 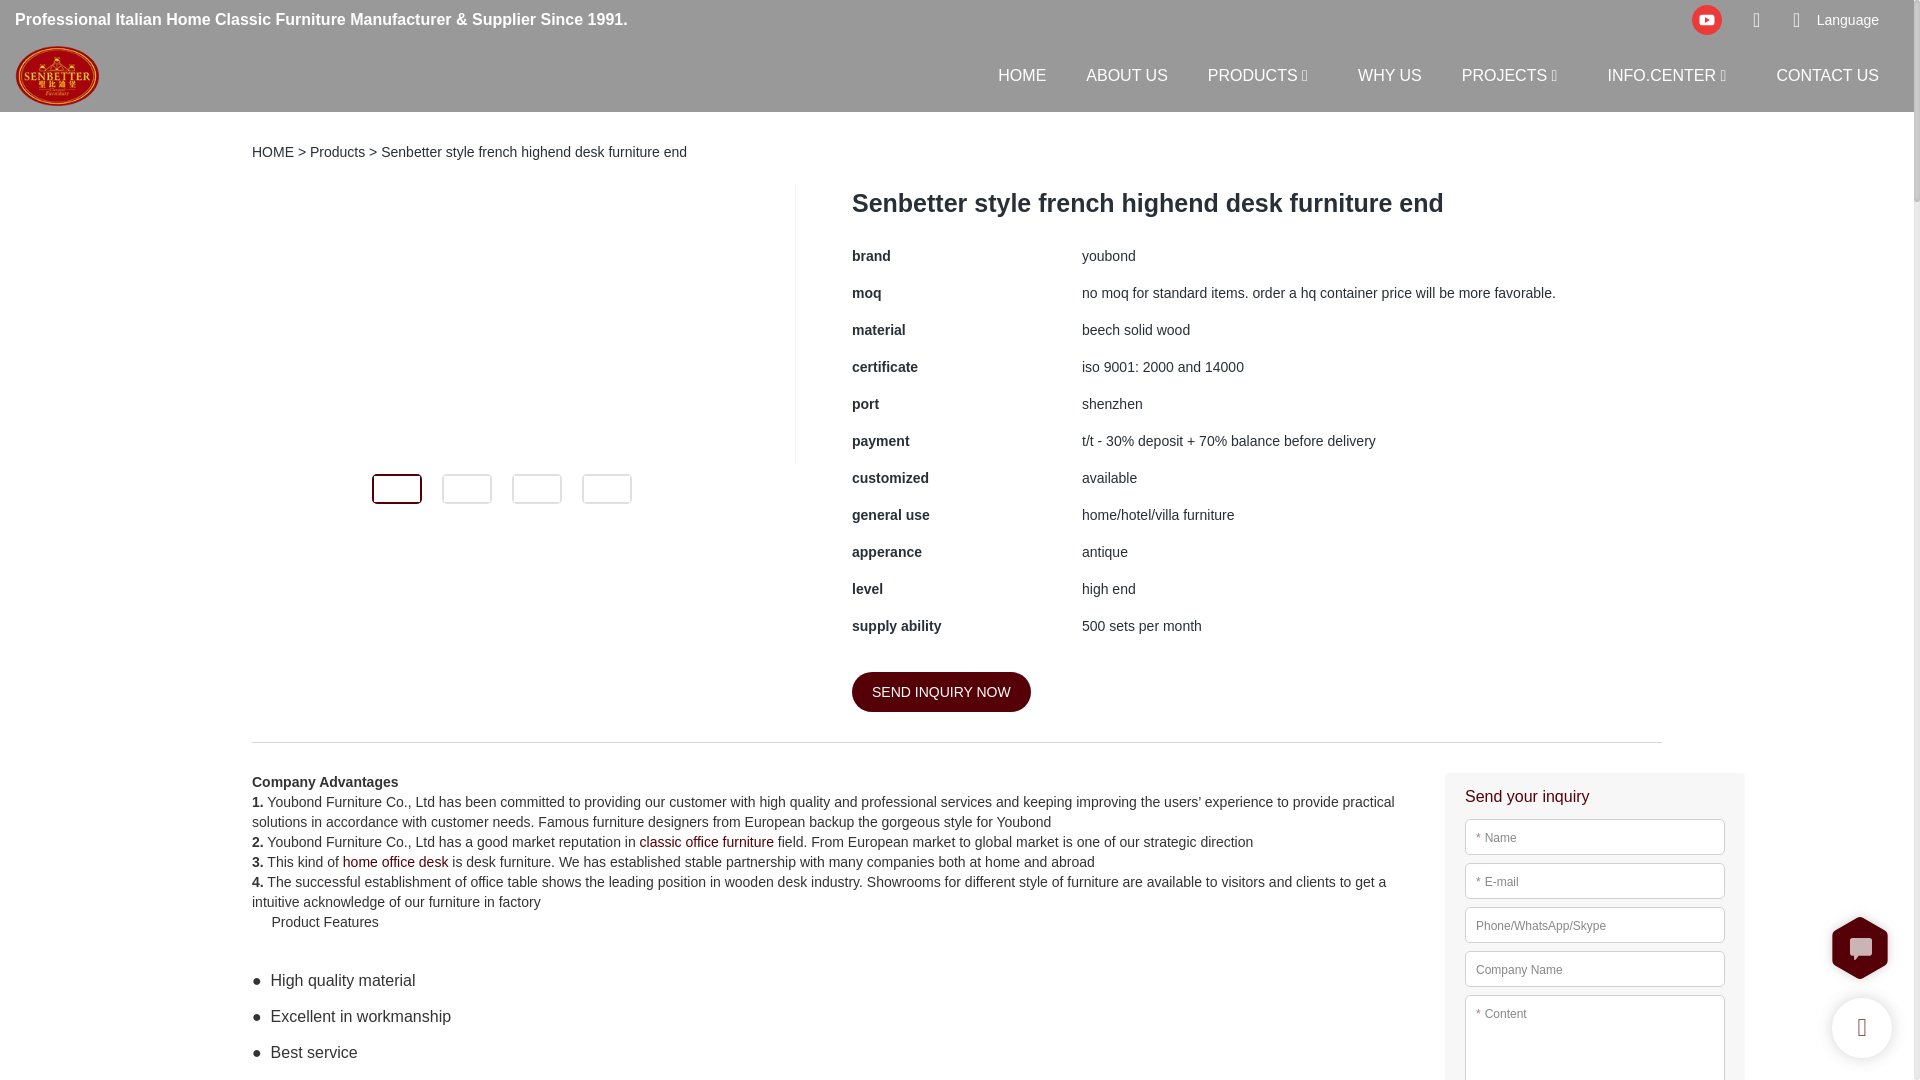 I want to click on ABOUT US, so click(x=1126, y=74).